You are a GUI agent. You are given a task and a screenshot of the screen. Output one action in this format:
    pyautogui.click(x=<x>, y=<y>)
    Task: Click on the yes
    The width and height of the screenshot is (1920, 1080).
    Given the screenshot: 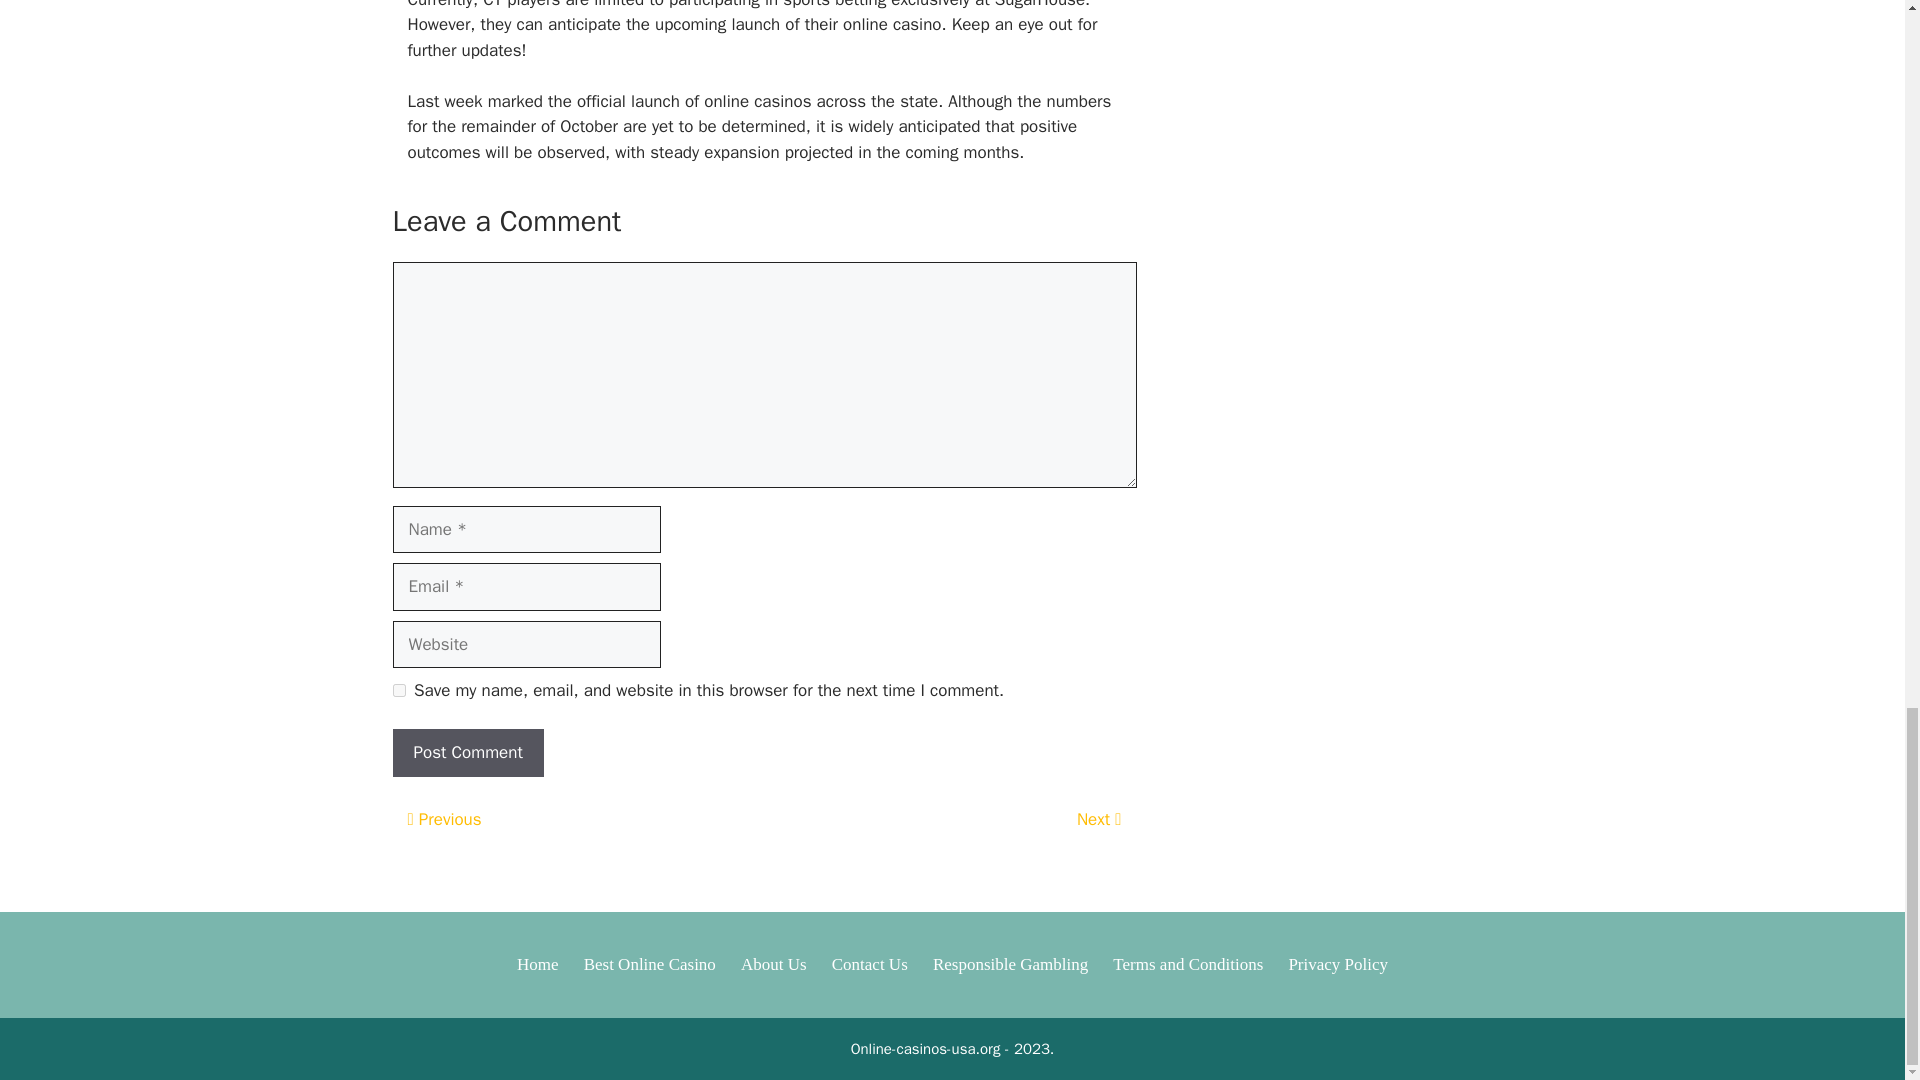 What is the action you would take?
    pyautogui.click(x=398, y=690)
    